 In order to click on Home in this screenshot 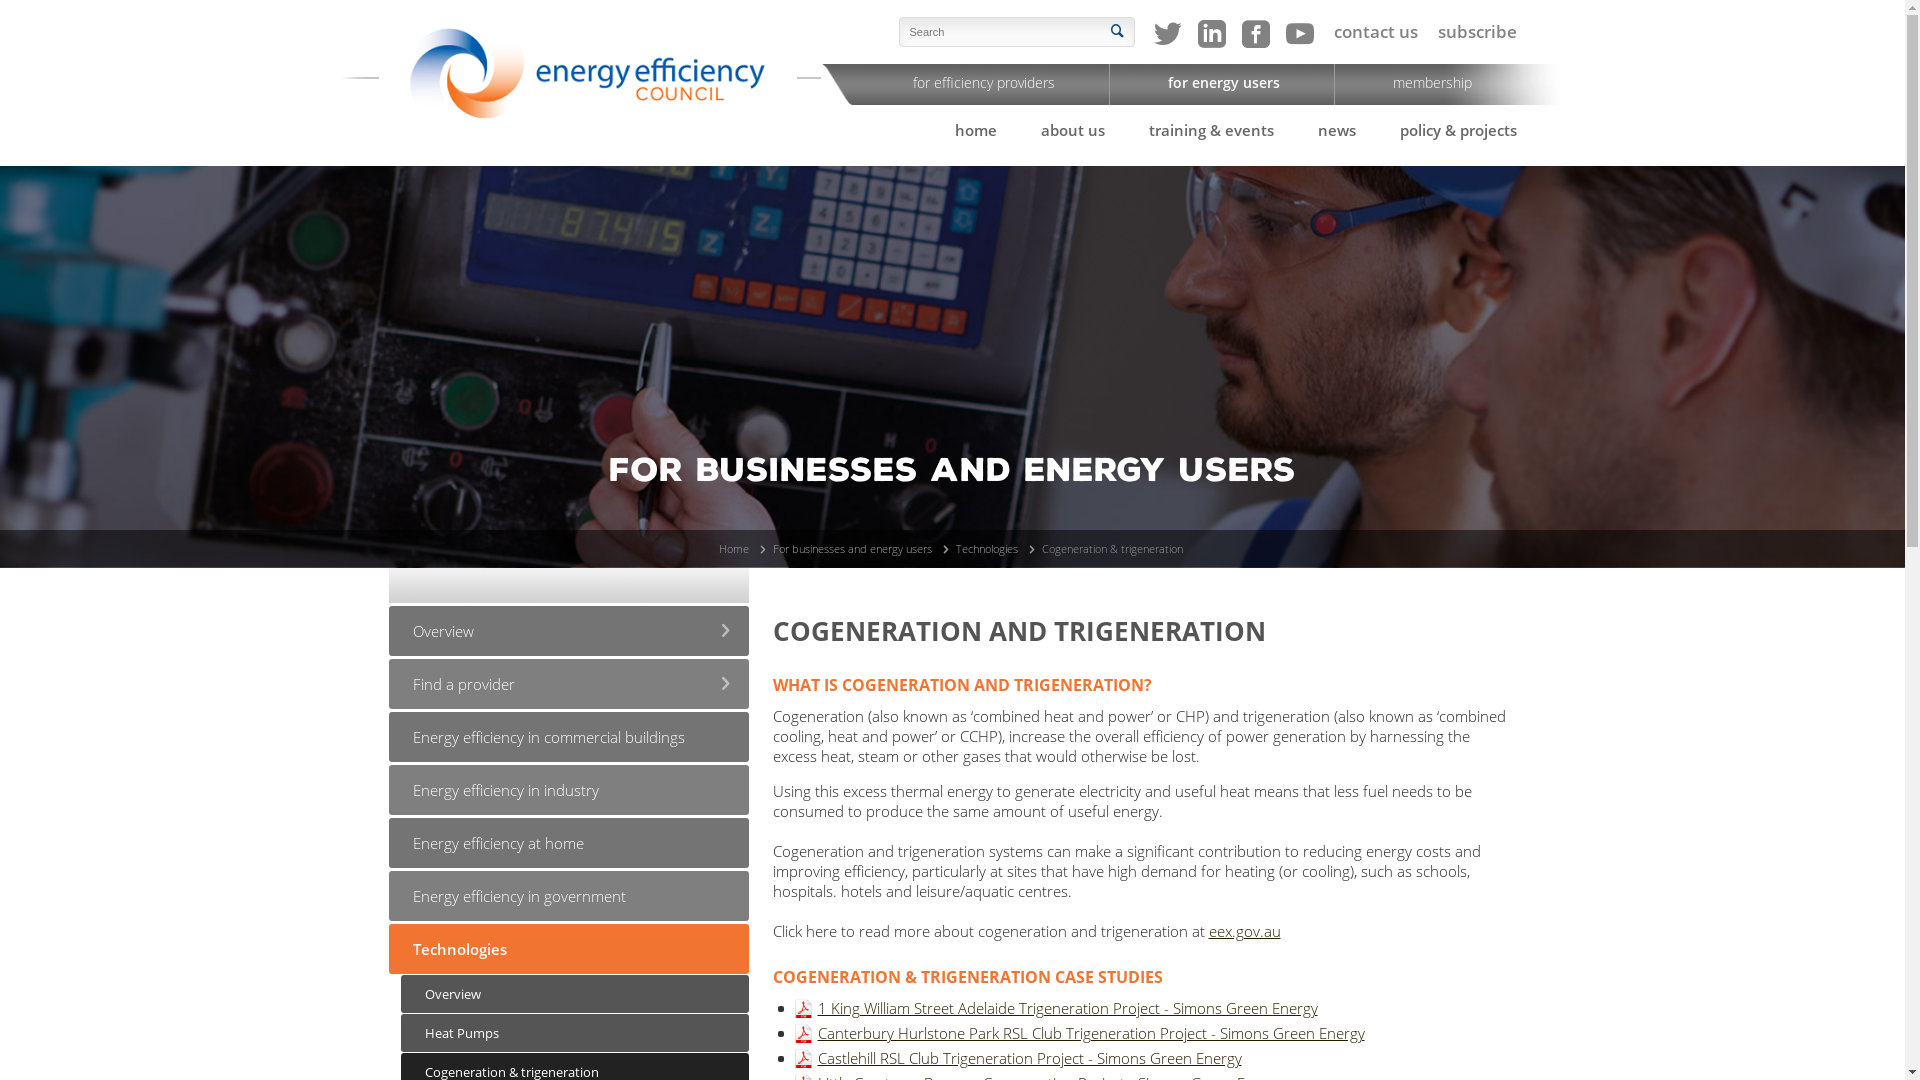, I will do `click(734, 548)`.